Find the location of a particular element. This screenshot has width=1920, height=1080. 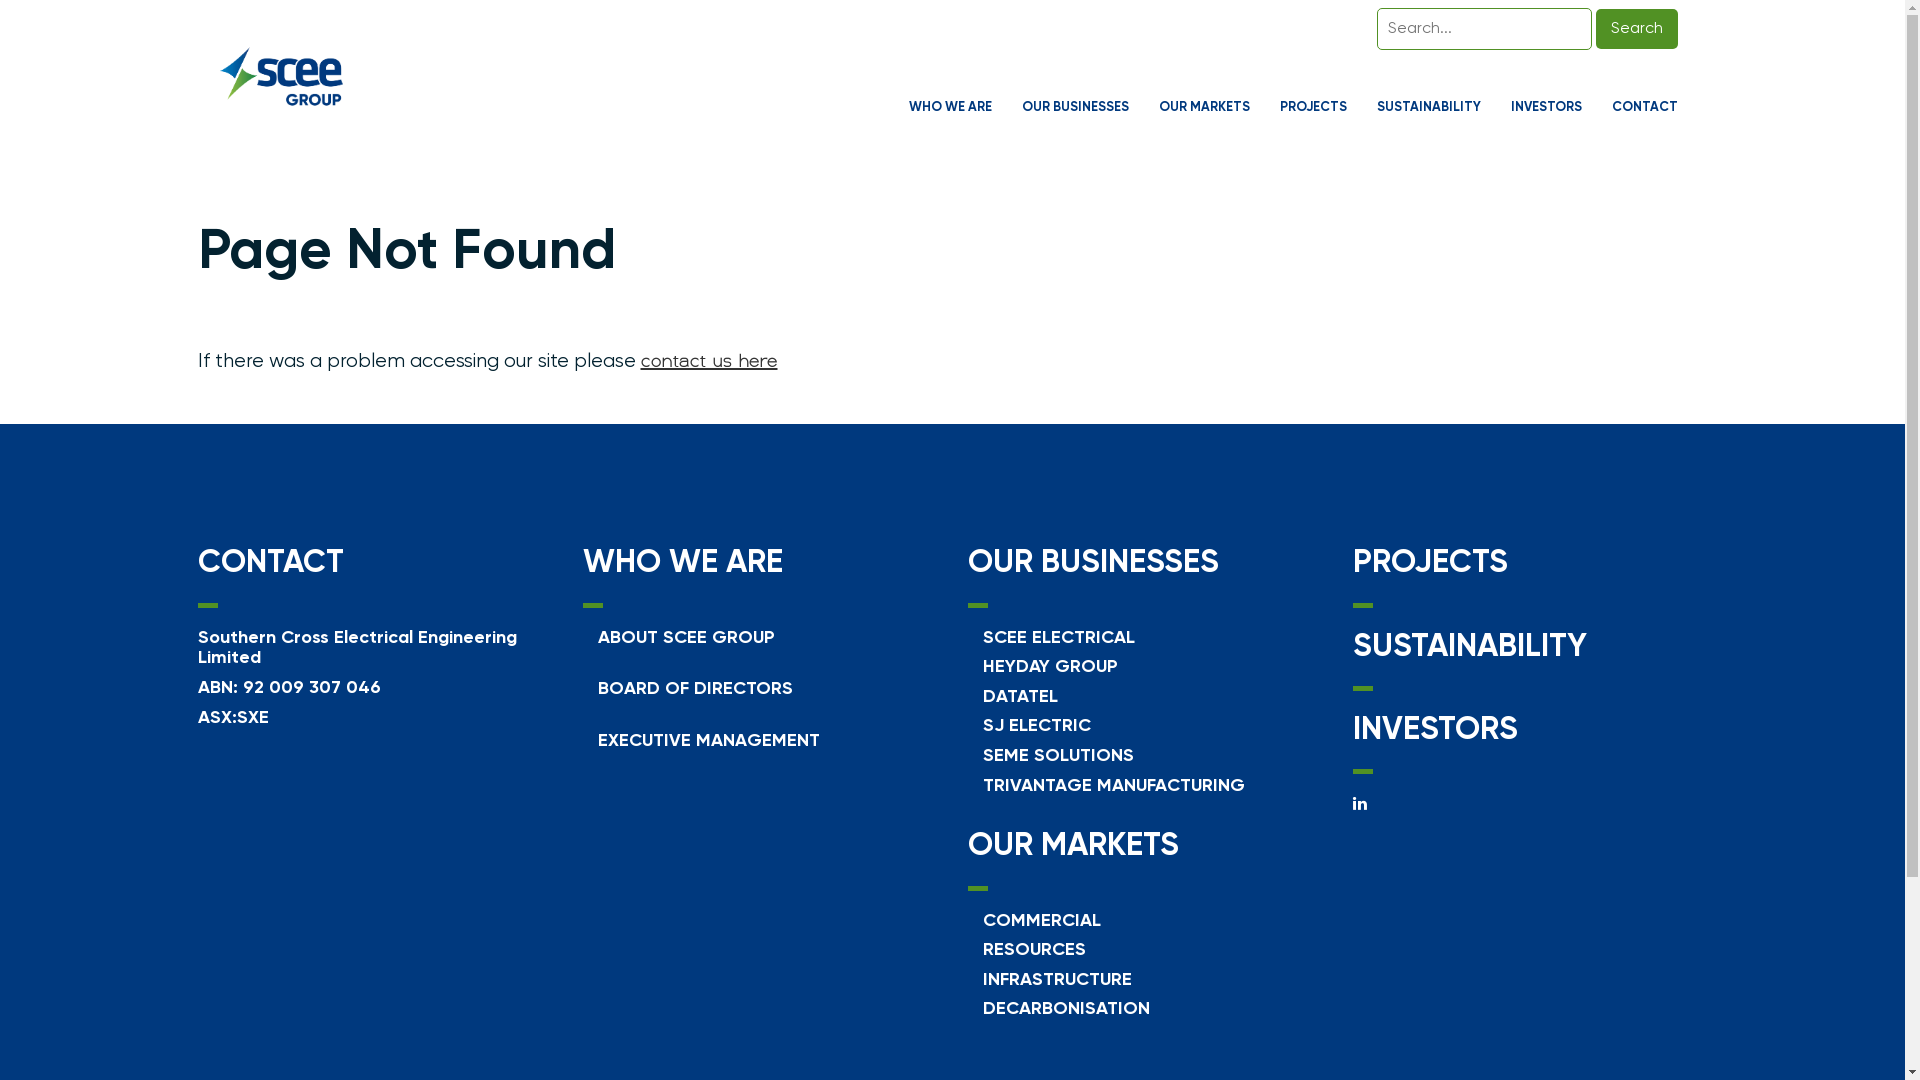

WHO WE ARE is located at coordinates (682, 563).